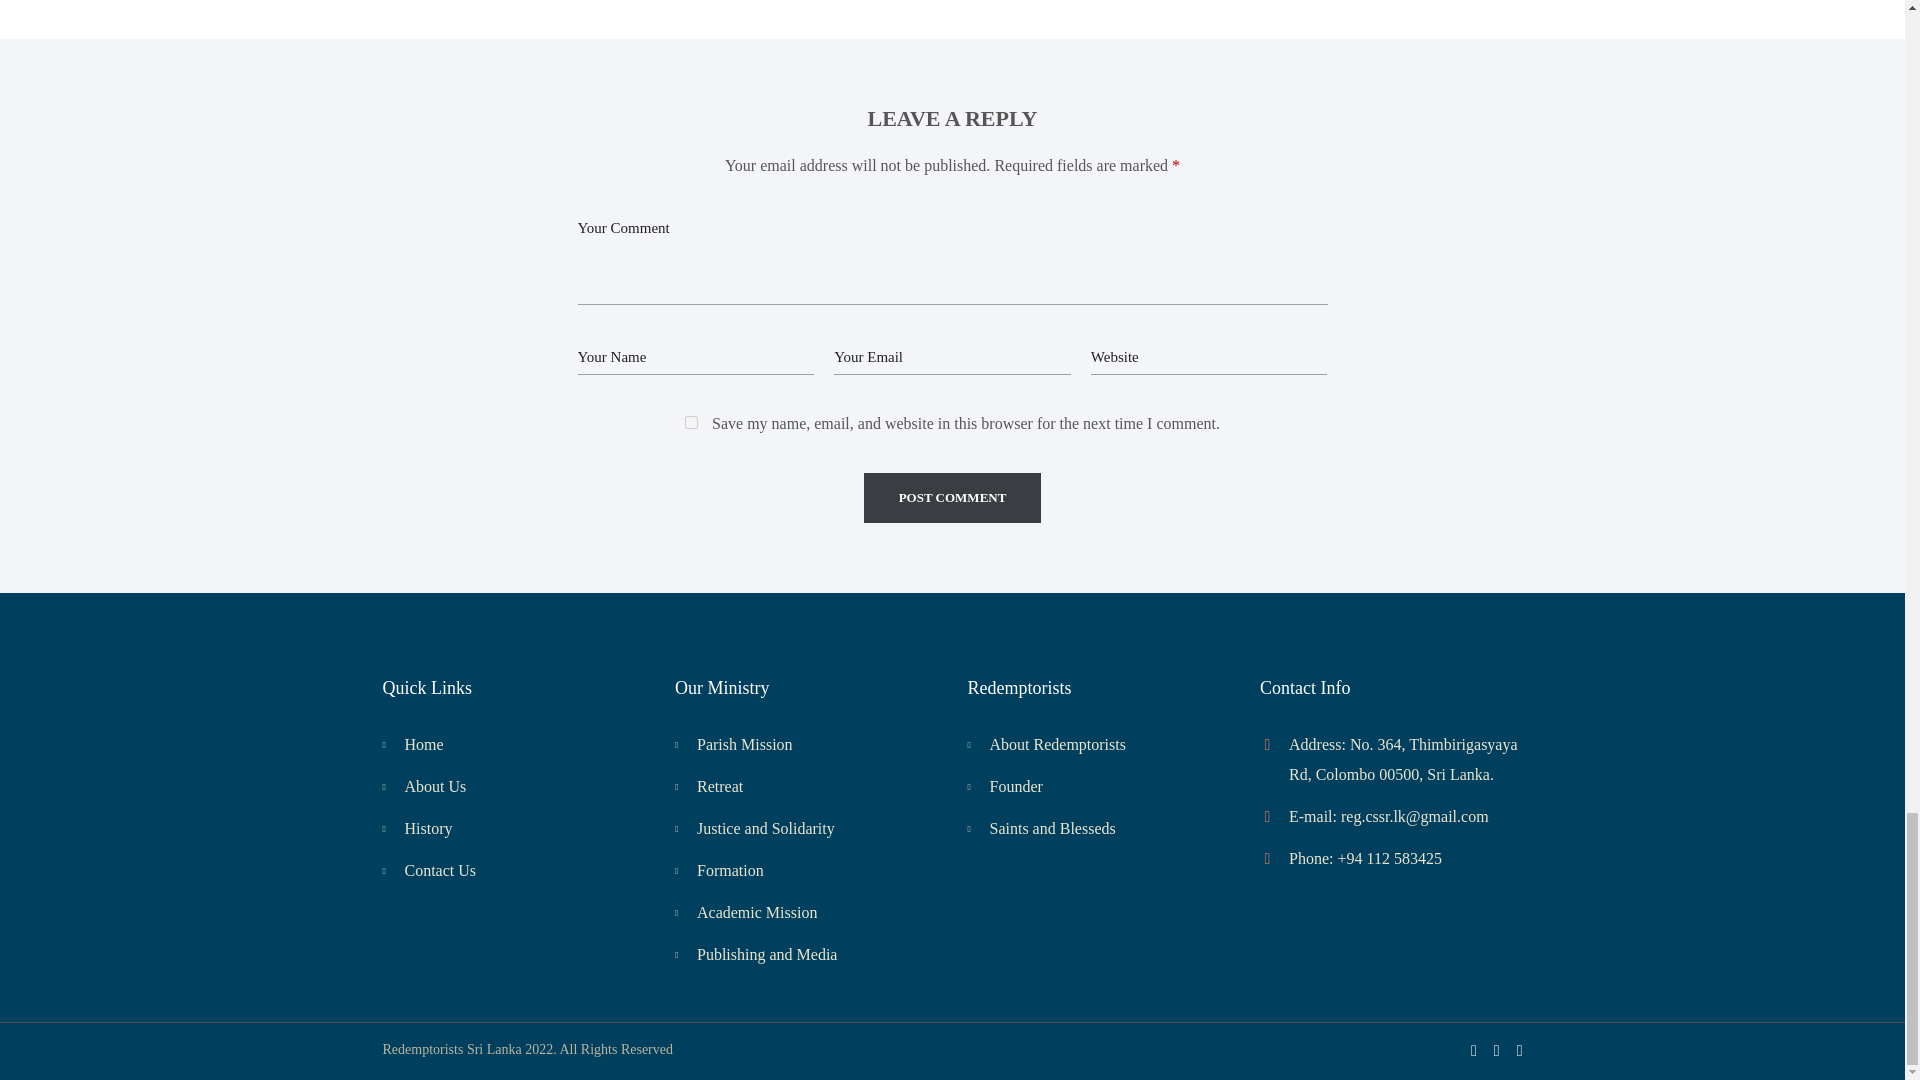 This screenshot has width=1920, height=1080. What do you see at coordinates (692, 422) in the screenshot?
I see `yes` at bounding box center [692, 422].